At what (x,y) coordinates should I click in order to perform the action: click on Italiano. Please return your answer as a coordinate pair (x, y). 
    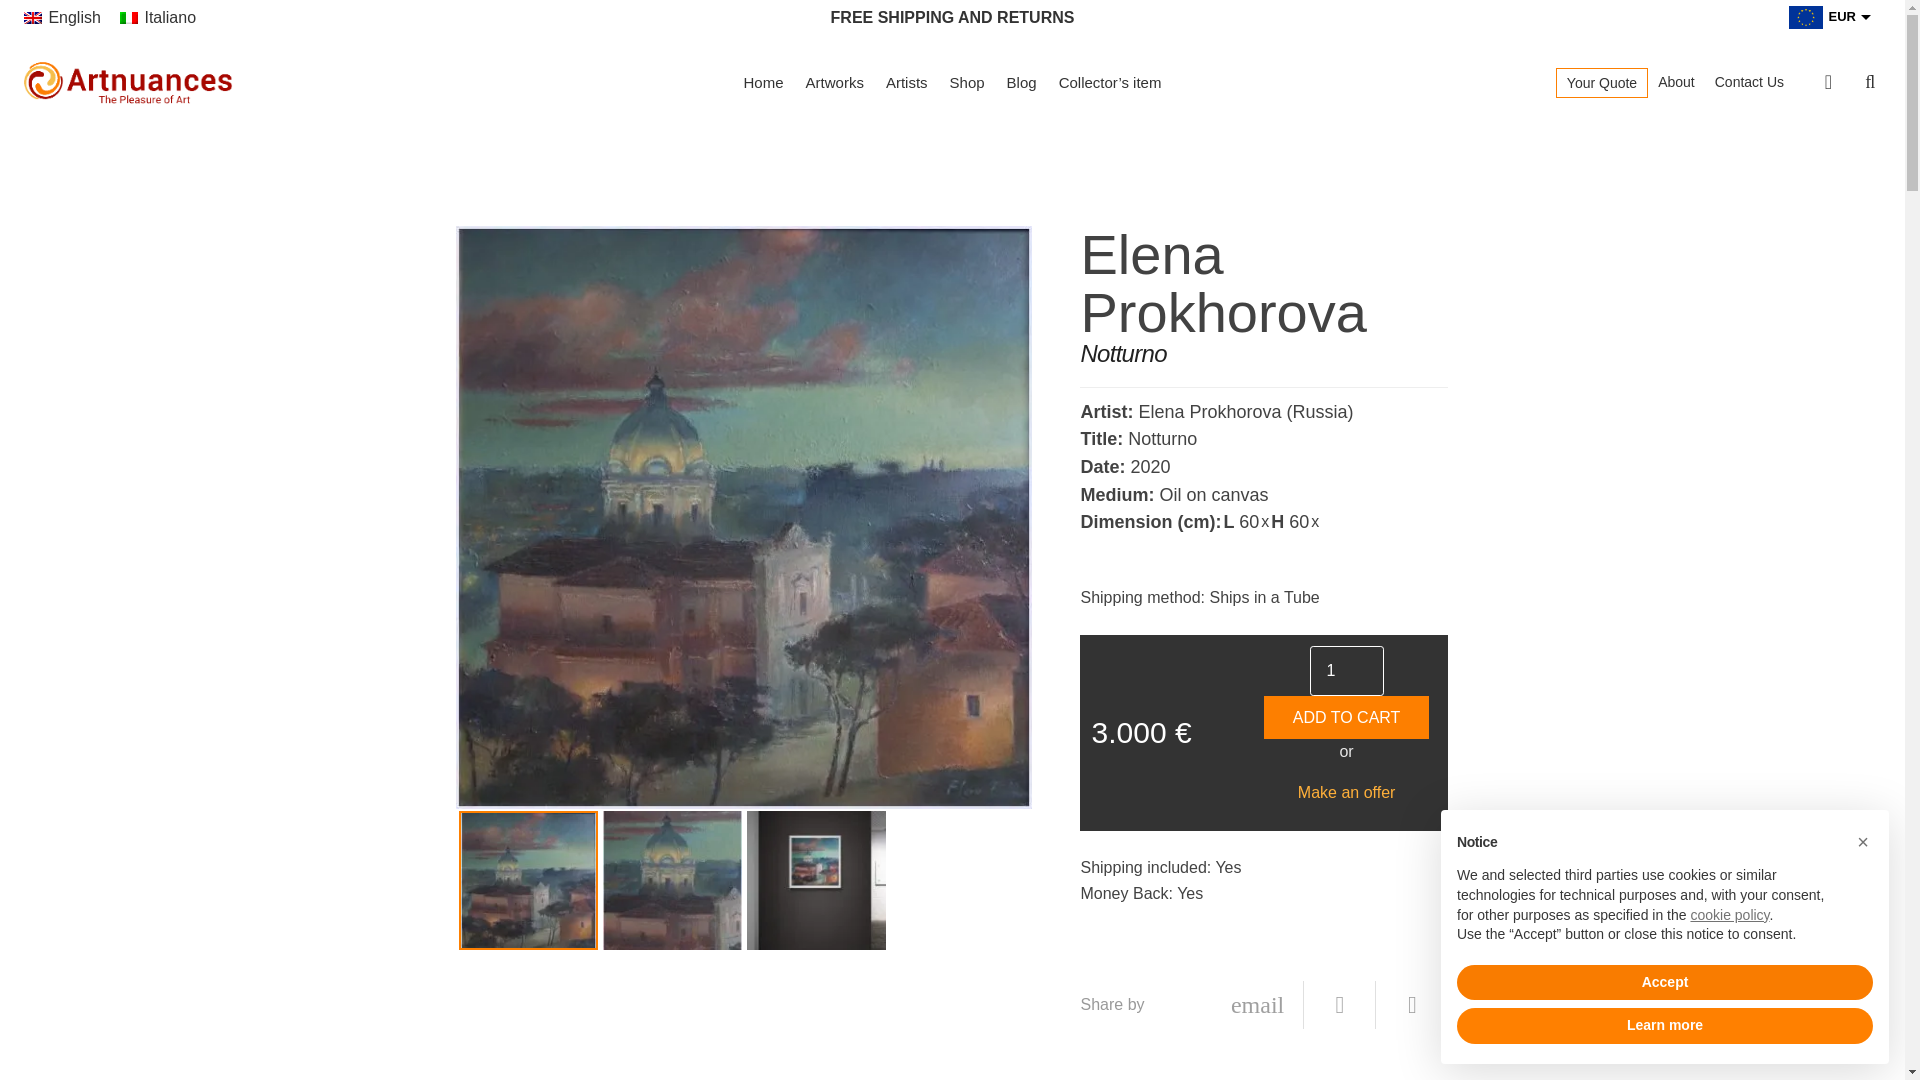
    Looking at the image, I should click on (157, 16).